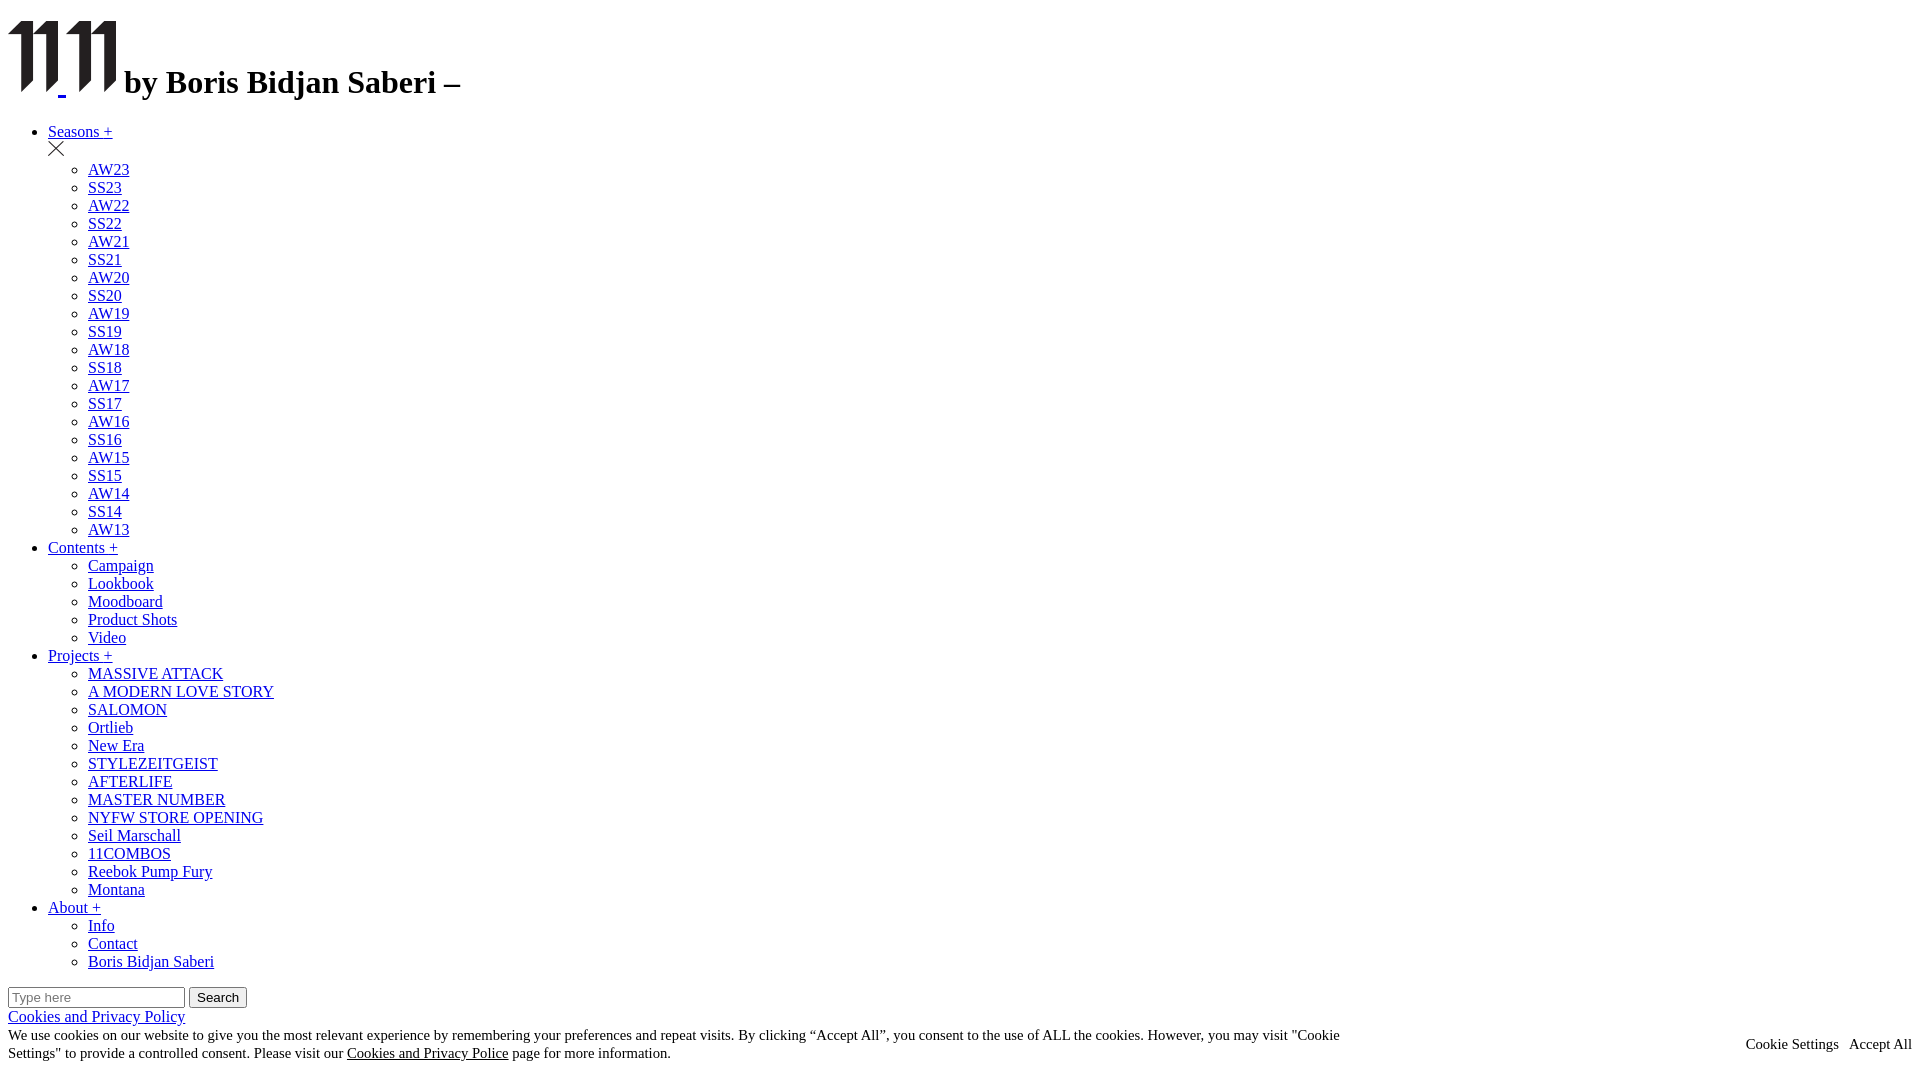 The width and height of the screenshot is (1920, 1080). What do you see at coordinates (116, 746) in the screenshot?
I see `New Era` at bounding box center [116, 746].